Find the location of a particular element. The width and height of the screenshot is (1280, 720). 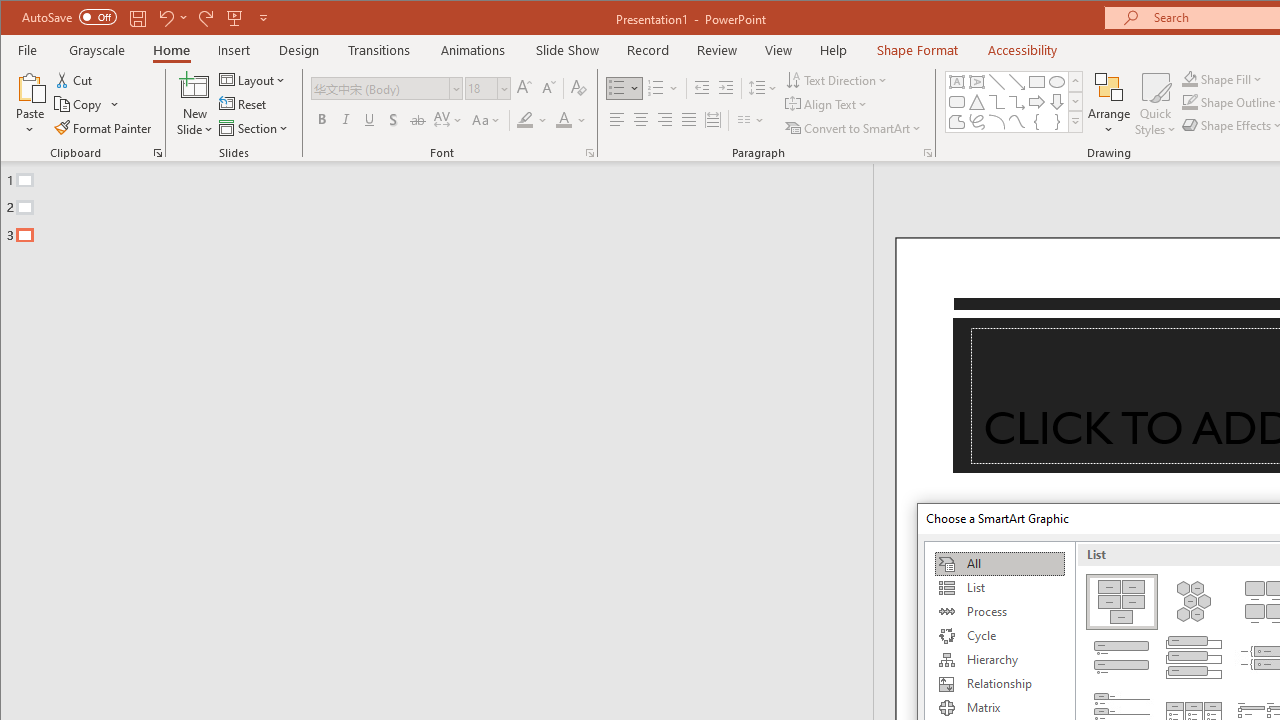

AutomationID: ShapesInsertGallery is located at coordinates (1014, 102).